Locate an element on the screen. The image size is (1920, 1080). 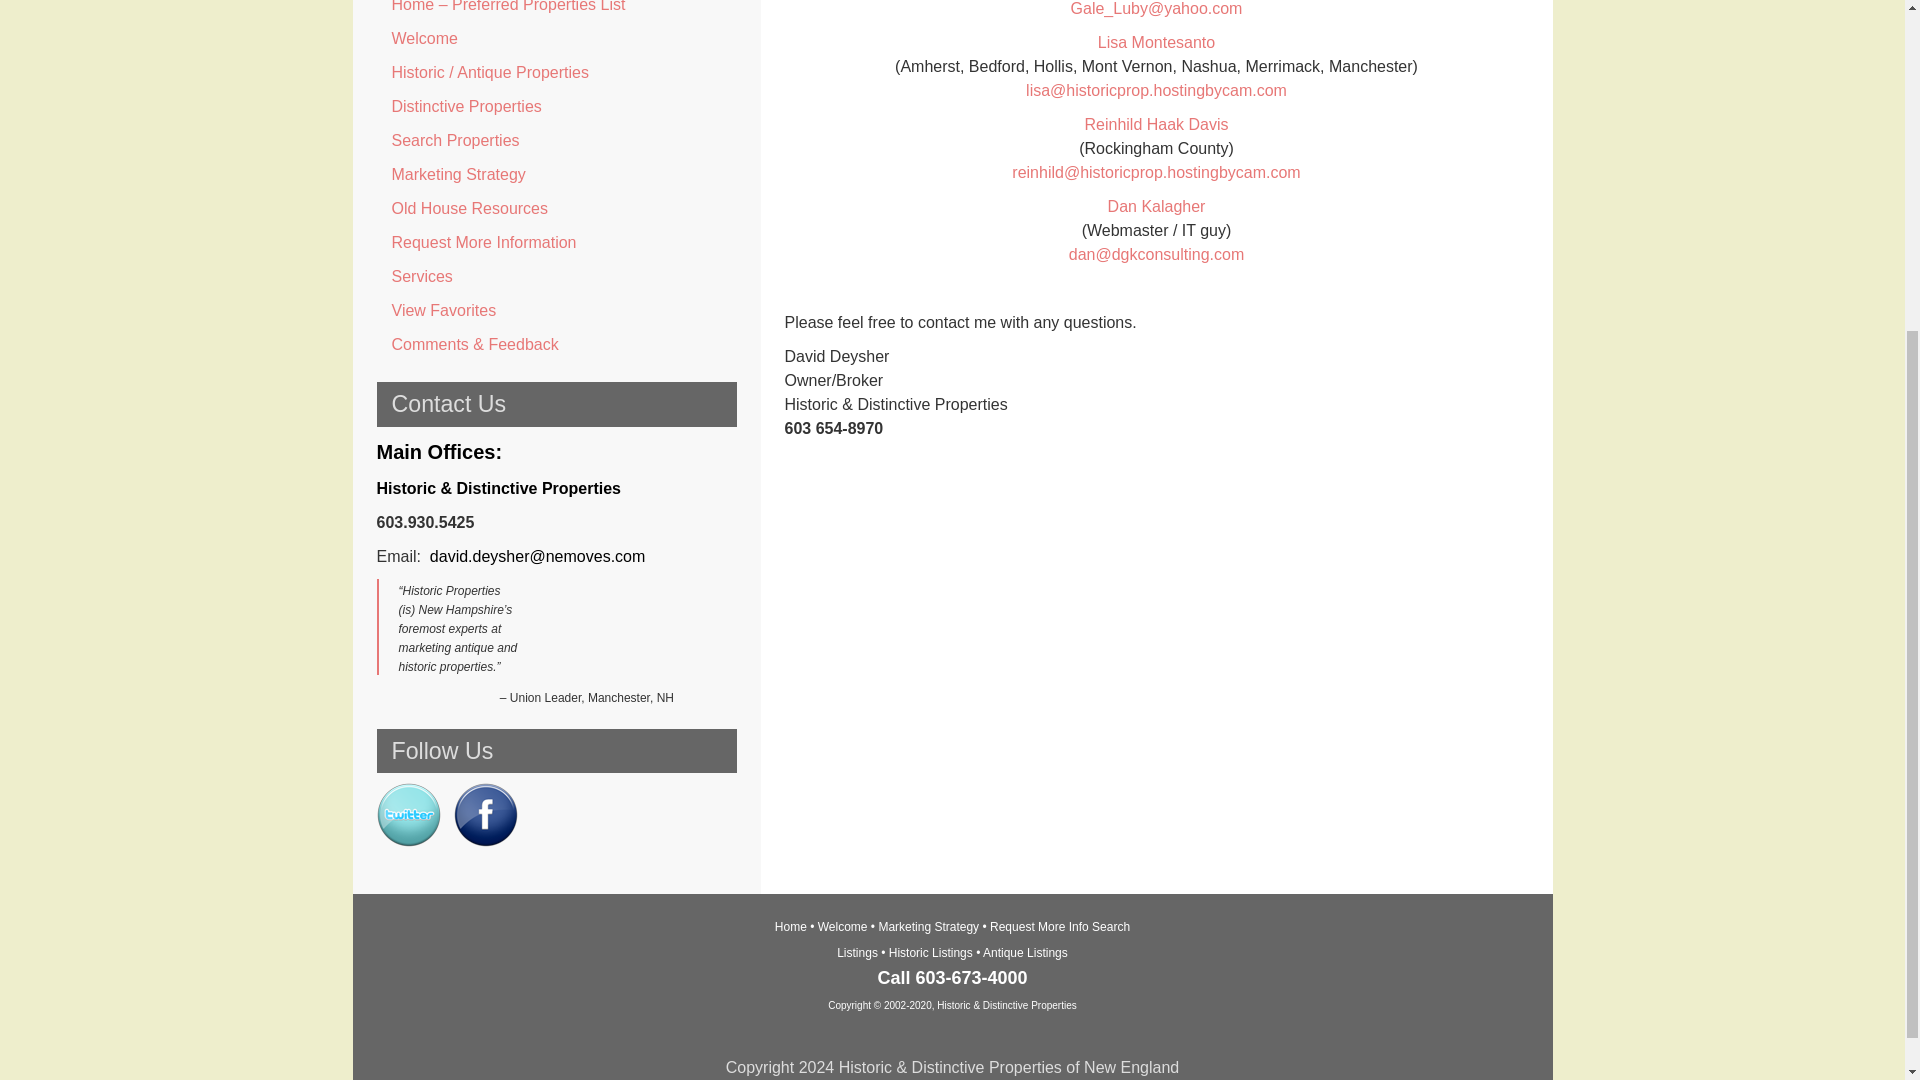
Follow me on Twitter is located at coordinates (408, 840).